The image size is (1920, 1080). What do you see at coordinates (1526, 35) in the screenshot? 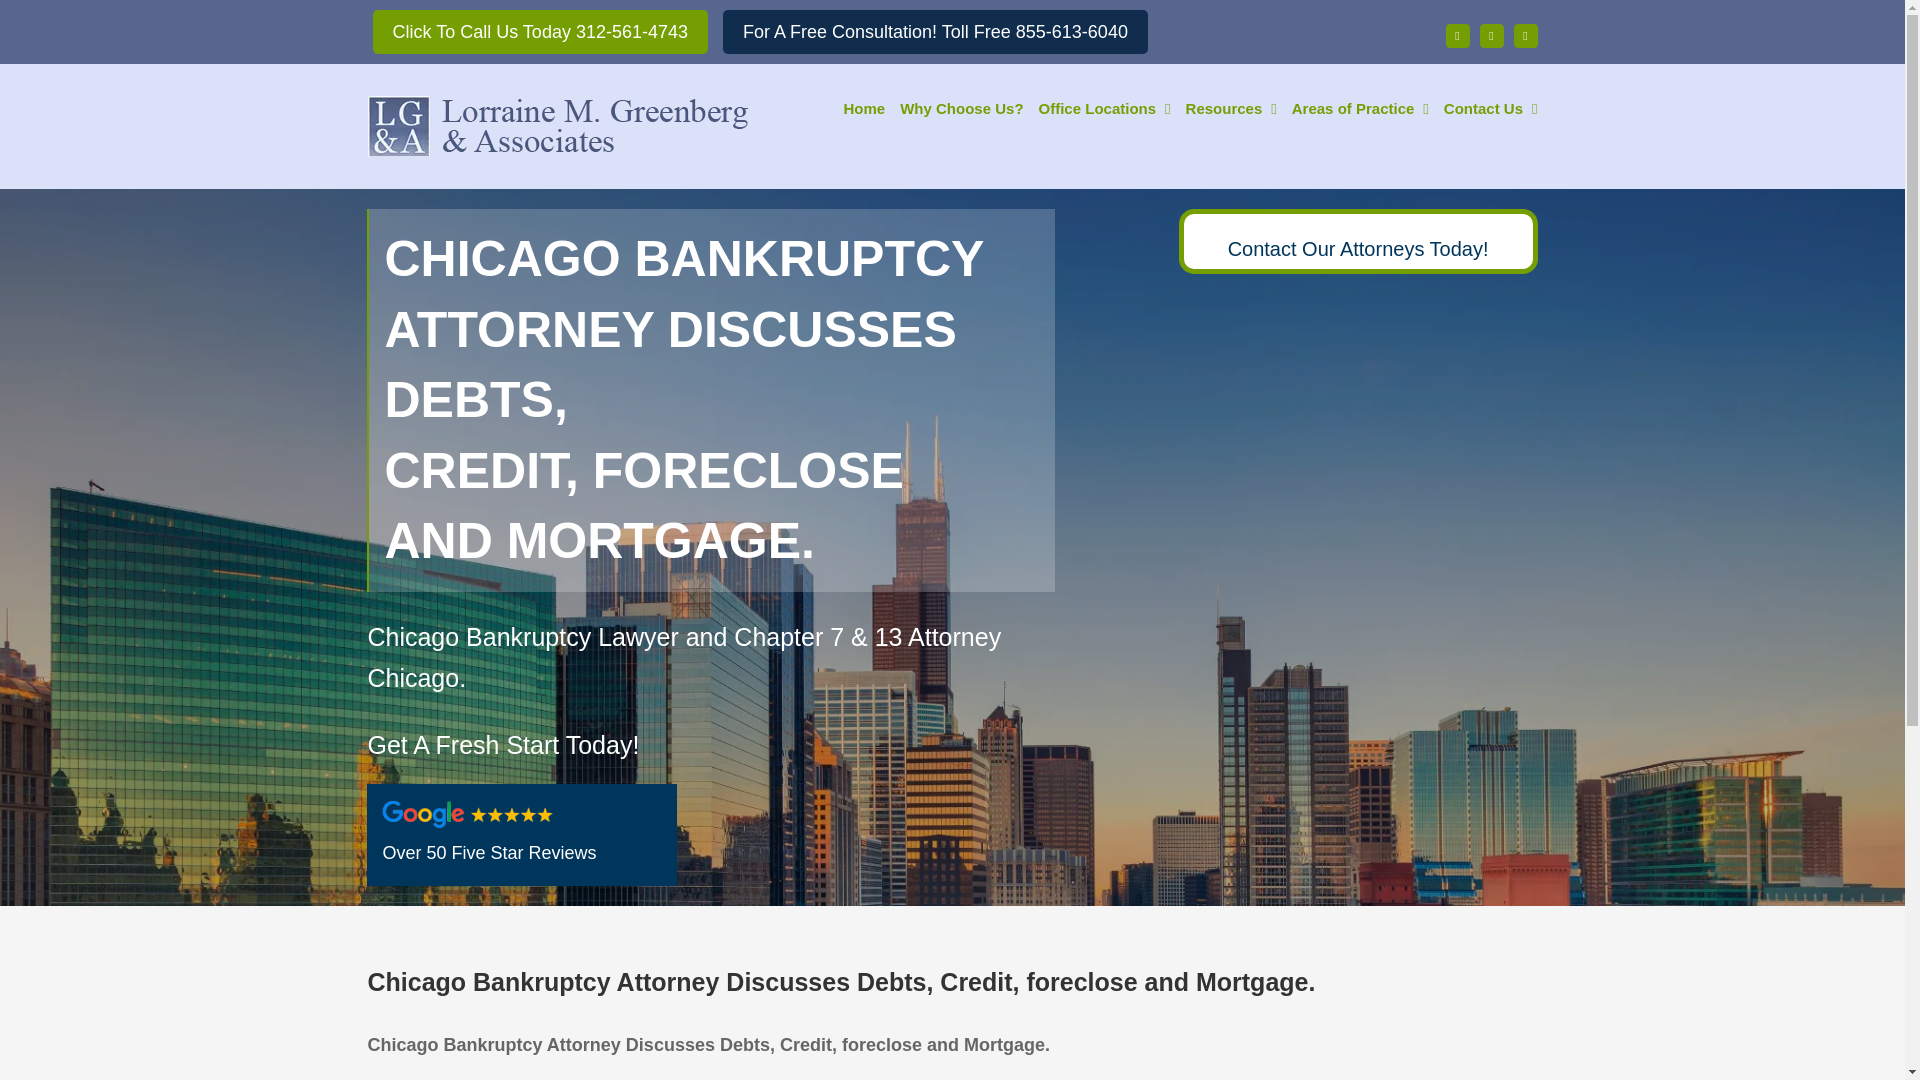
I see `LinkedIn` at bounding box center [1526, 35].